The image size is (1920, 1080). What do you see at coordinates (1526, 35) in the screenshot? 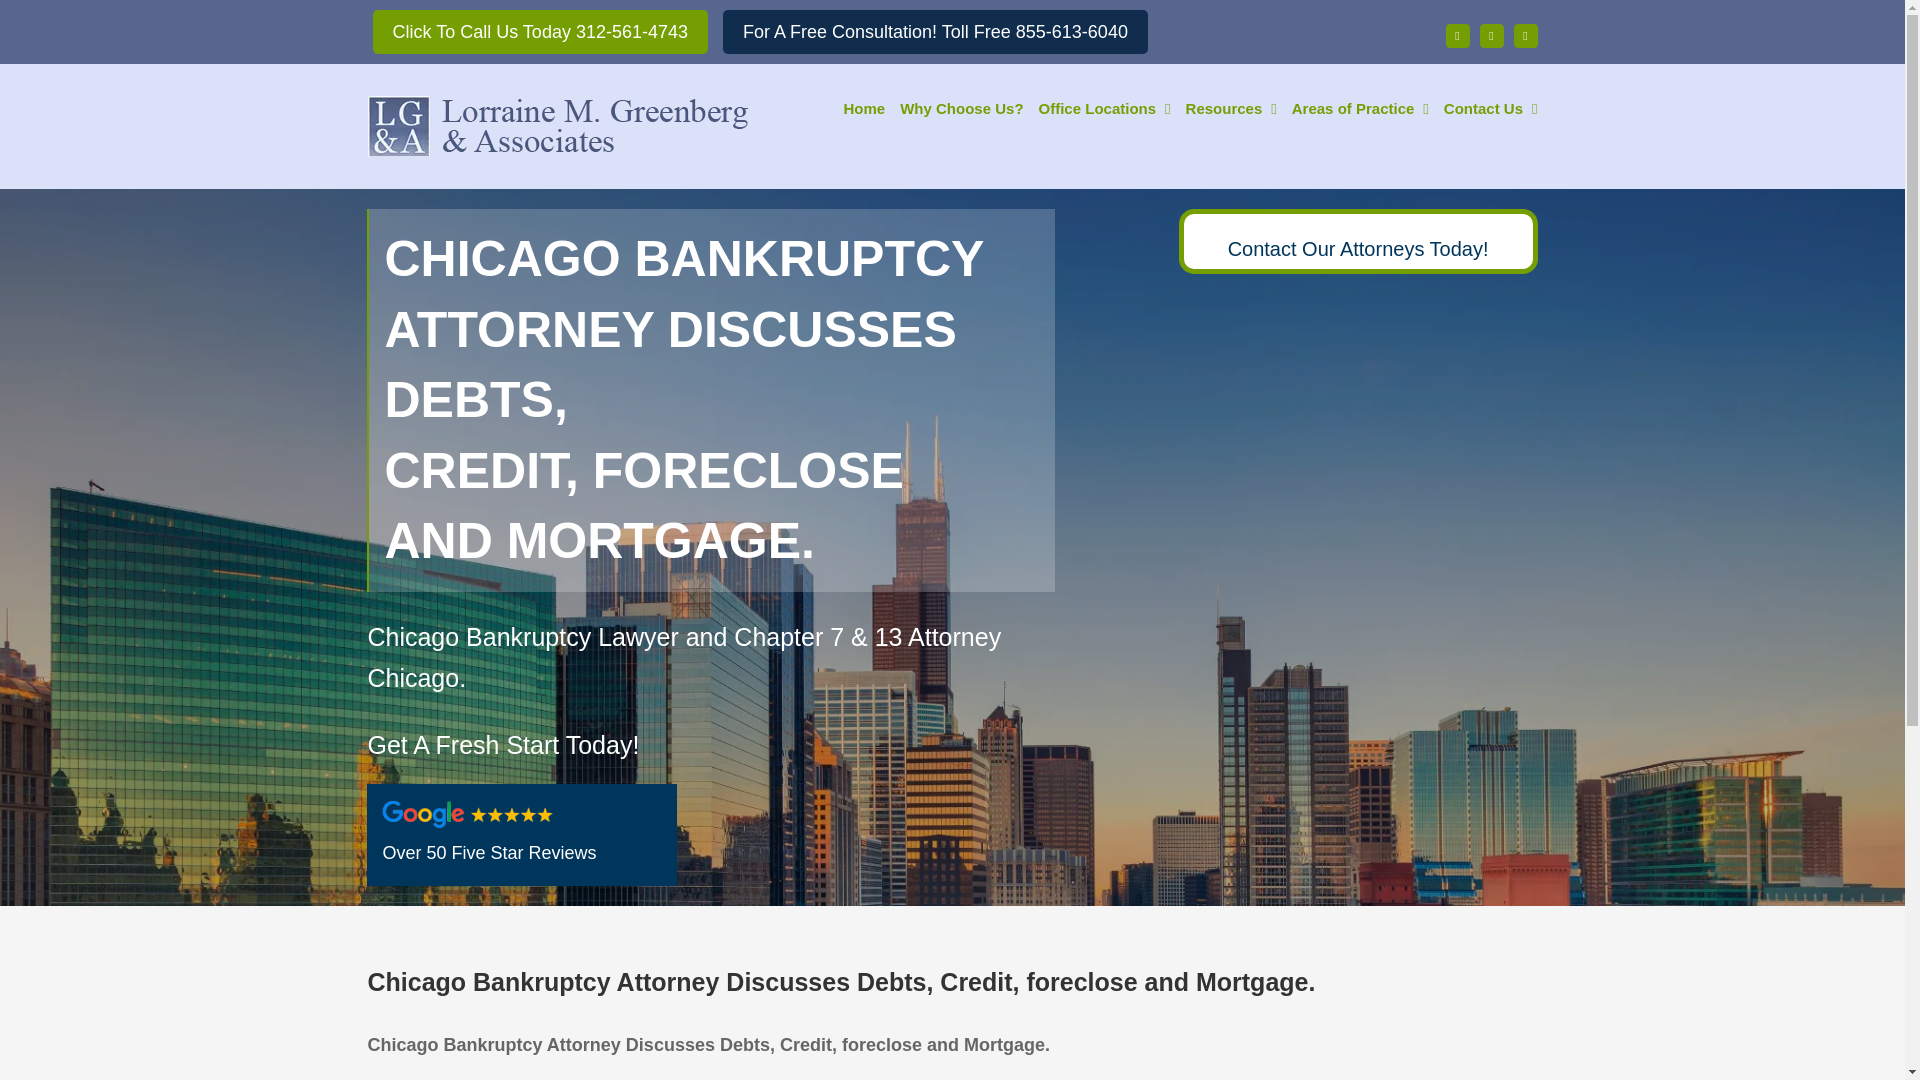
I see `LinkedIn` at bounding box center [1526, 35].